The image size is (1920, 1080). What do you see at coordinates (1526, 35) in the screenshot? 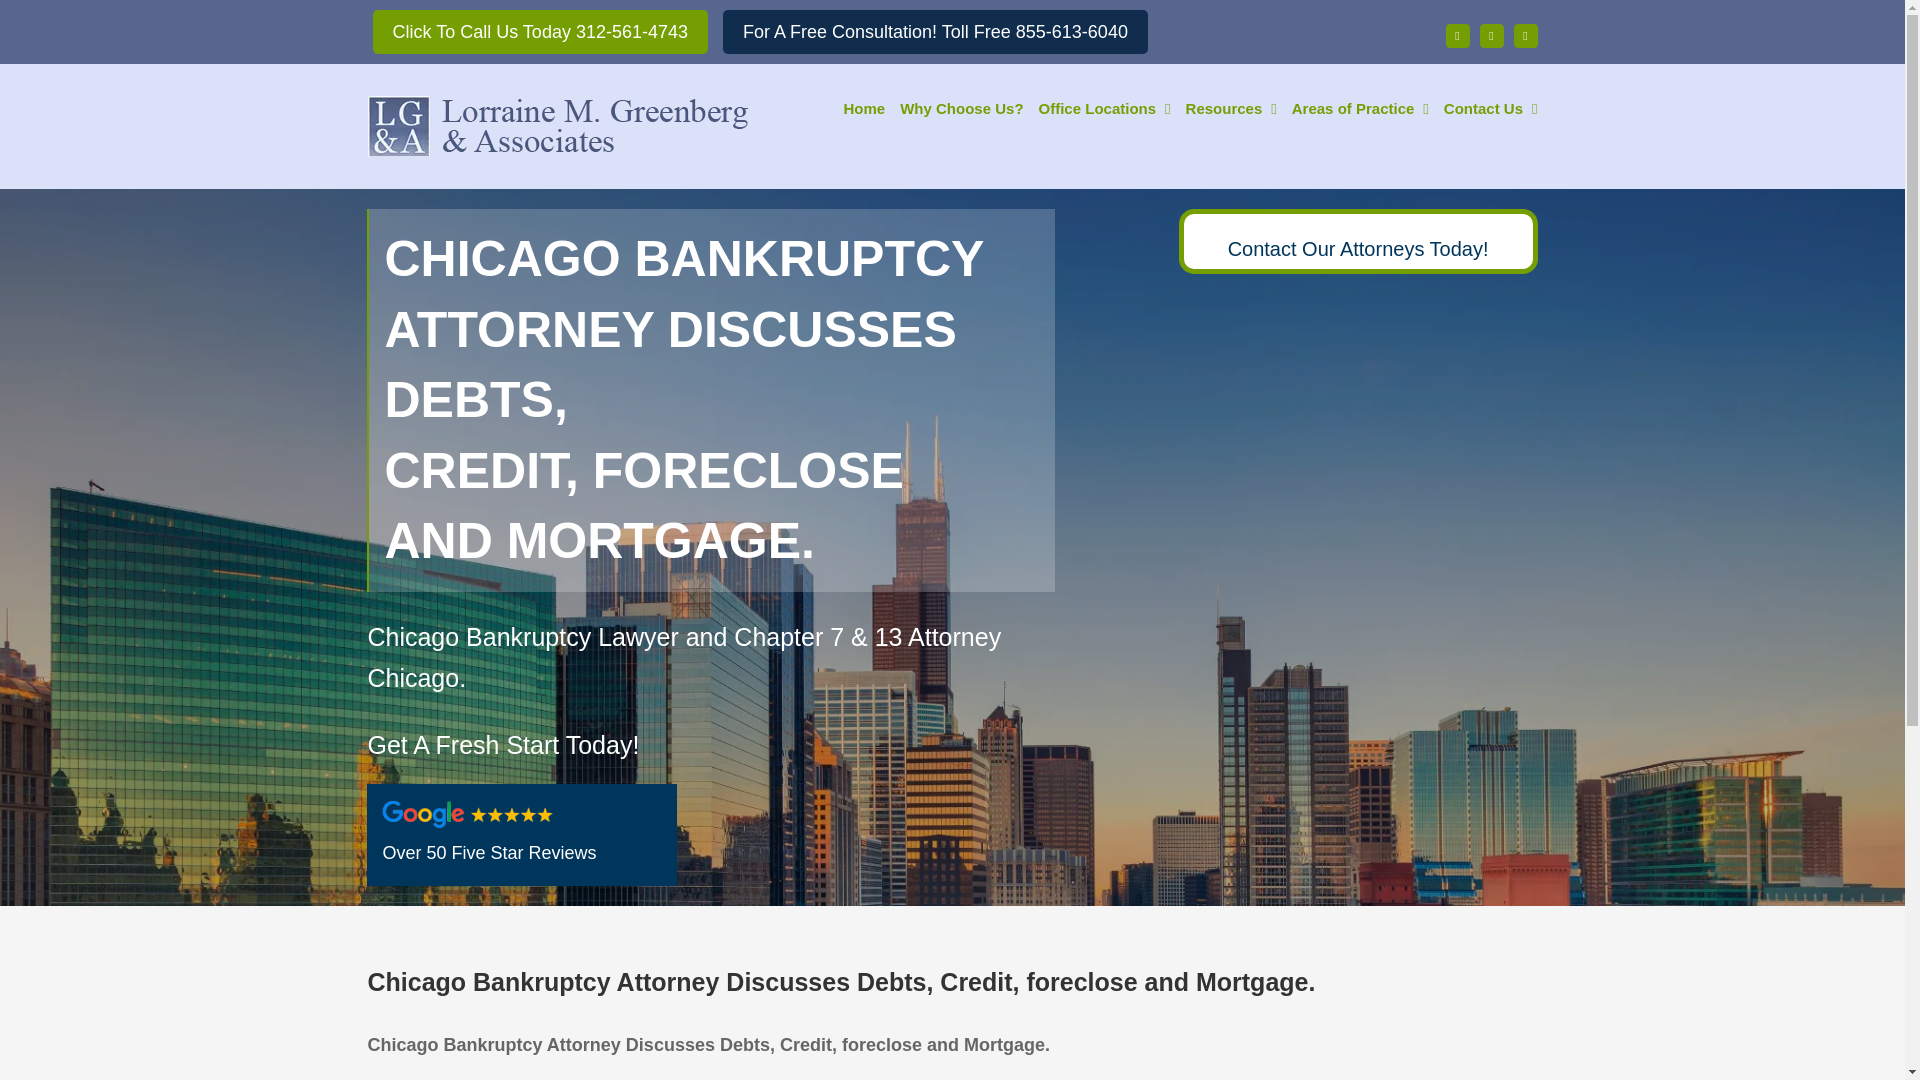
I see `LinkedIn` at bounding box center [1526, 35].